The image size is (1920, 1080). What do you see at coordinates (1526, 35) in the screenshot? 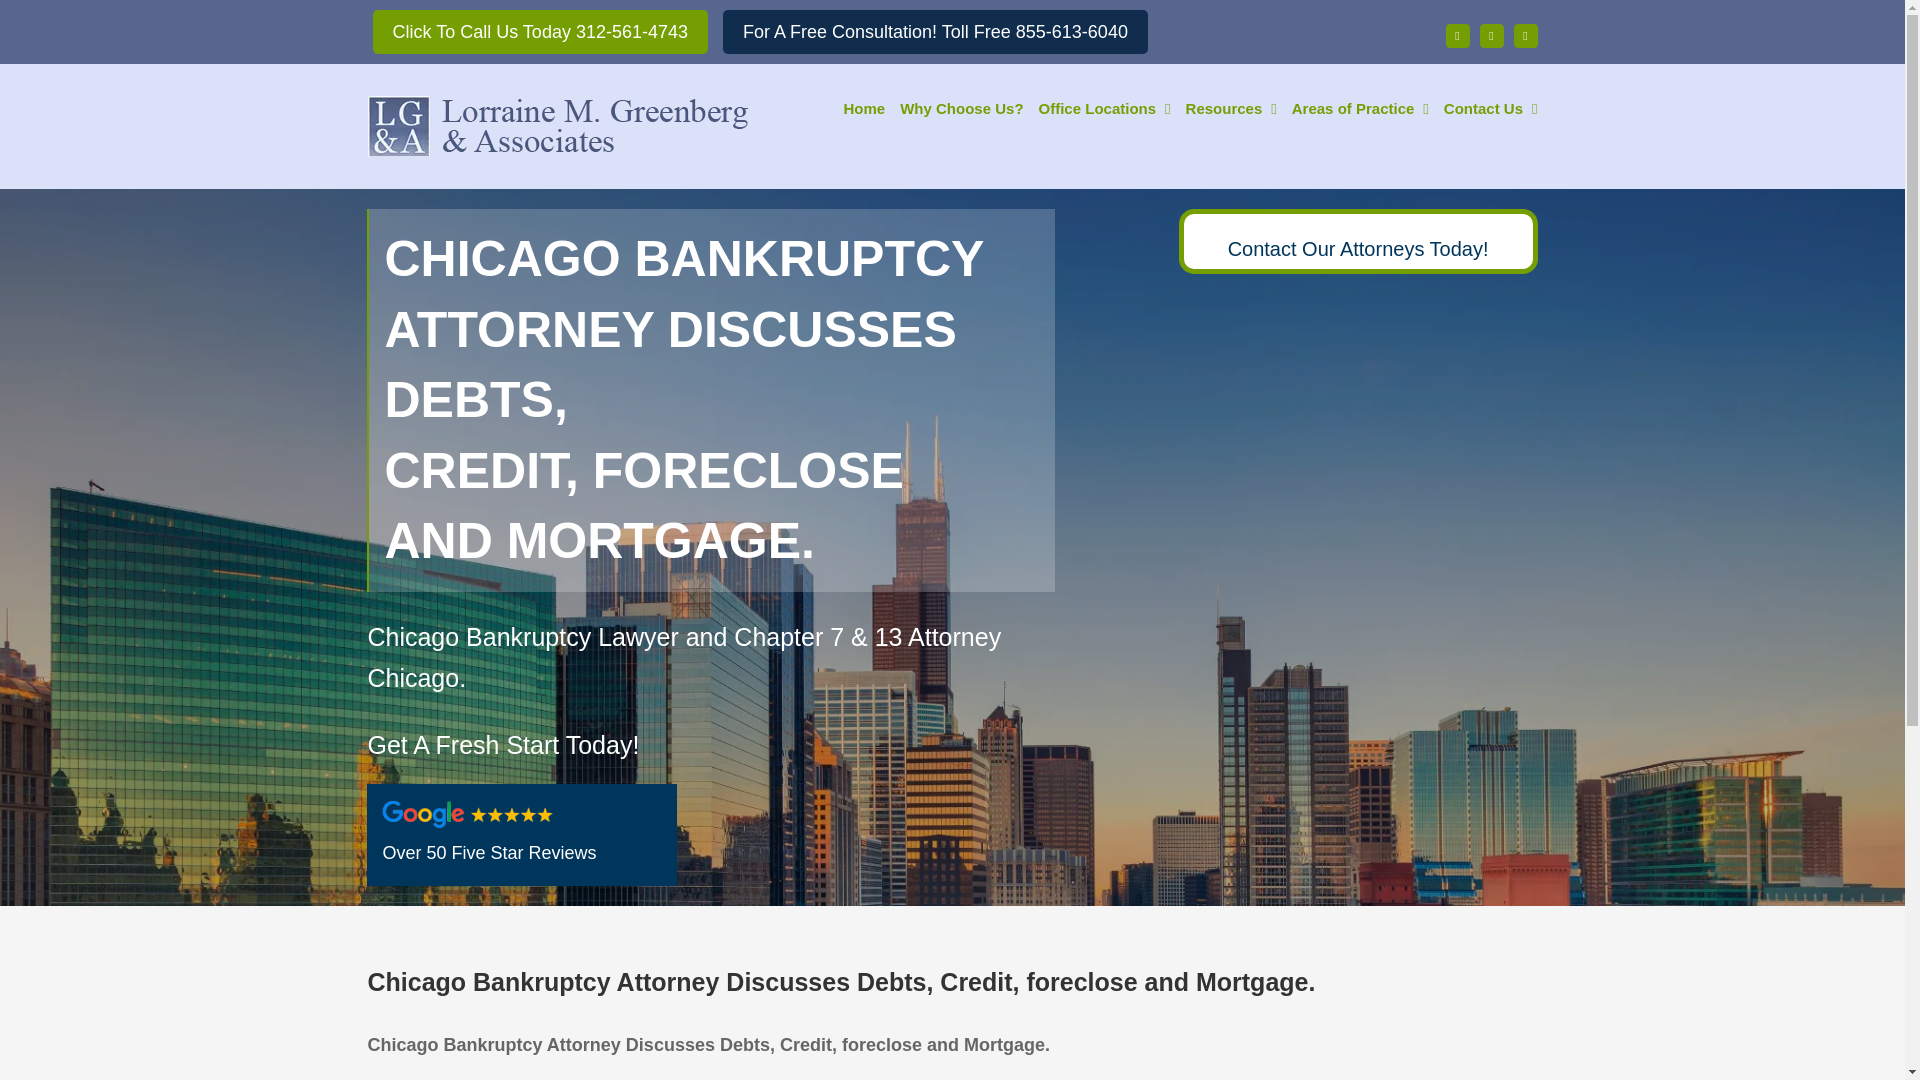
I see `LinkedIn` at bounding box center [1526, 35].